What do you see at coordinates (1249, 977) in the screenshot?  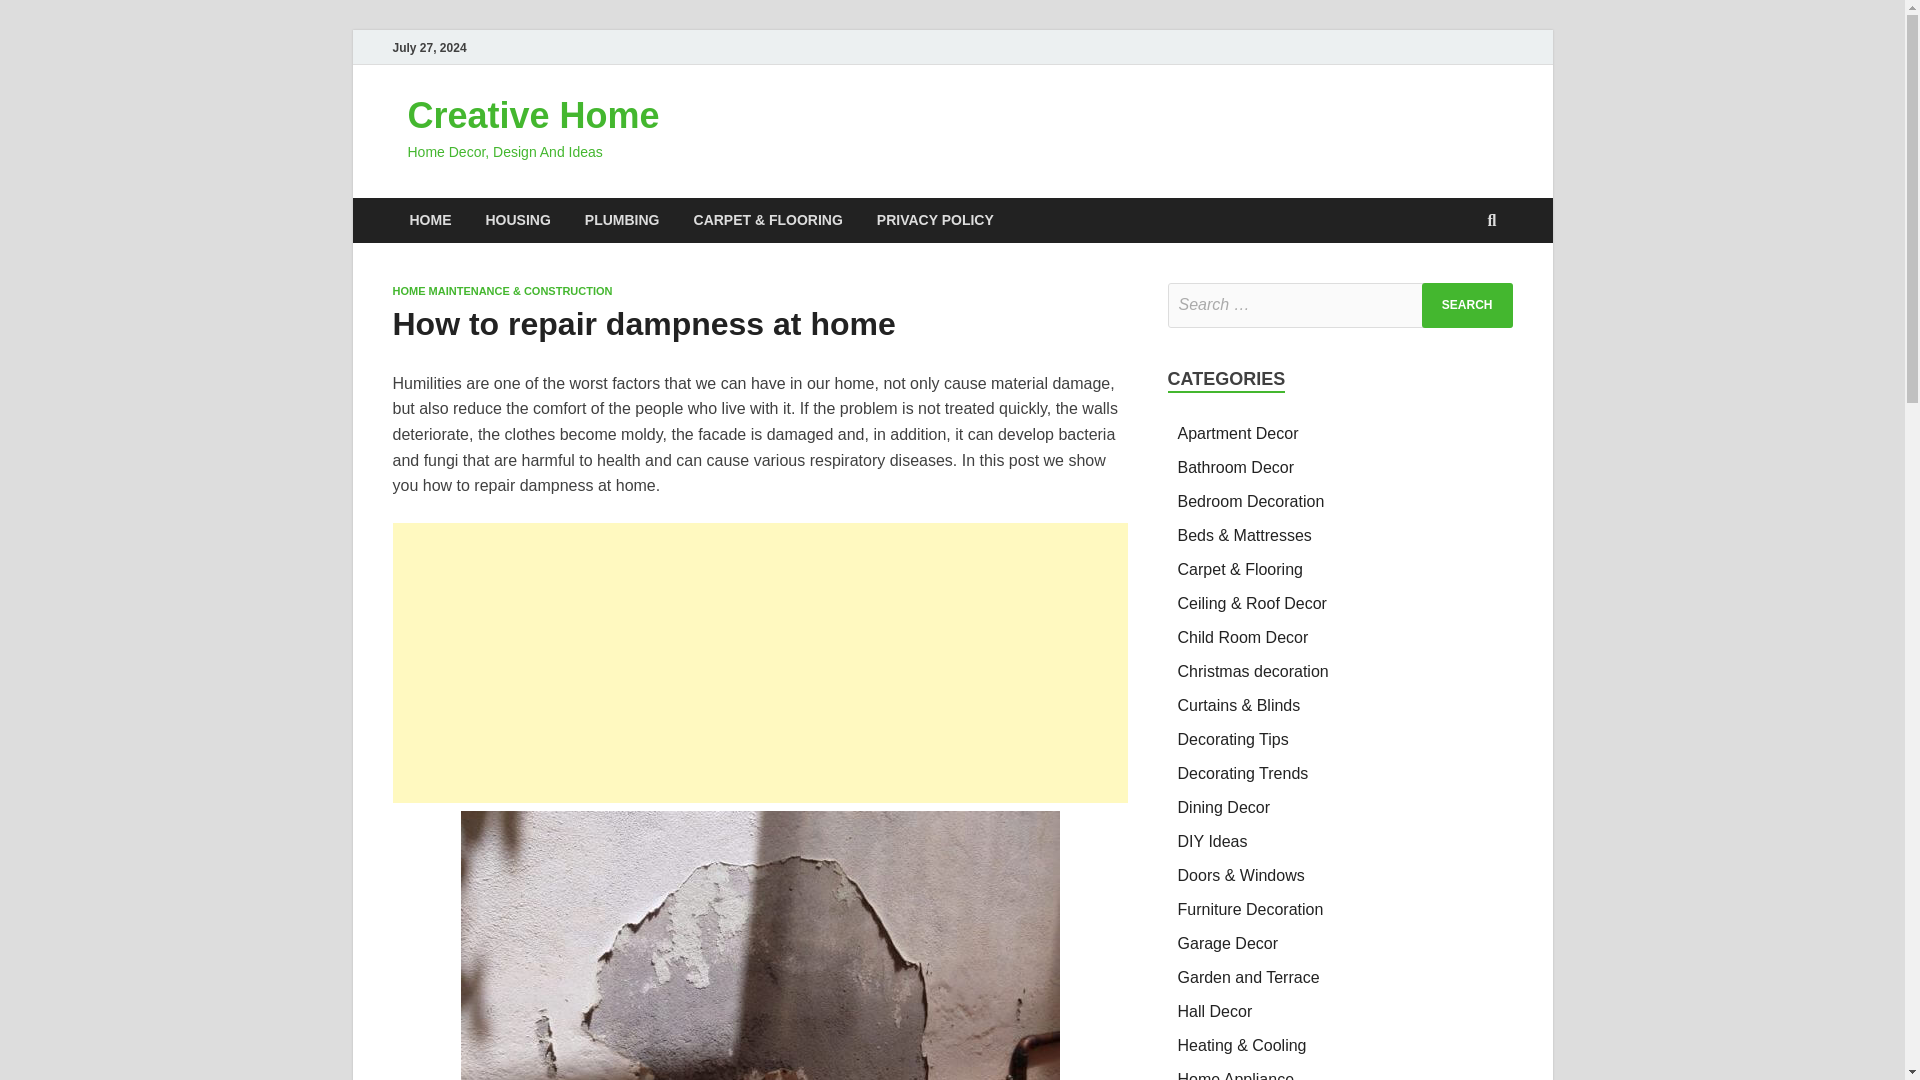 I see `Garden and Terrace` at bounding box center [1249, 977].